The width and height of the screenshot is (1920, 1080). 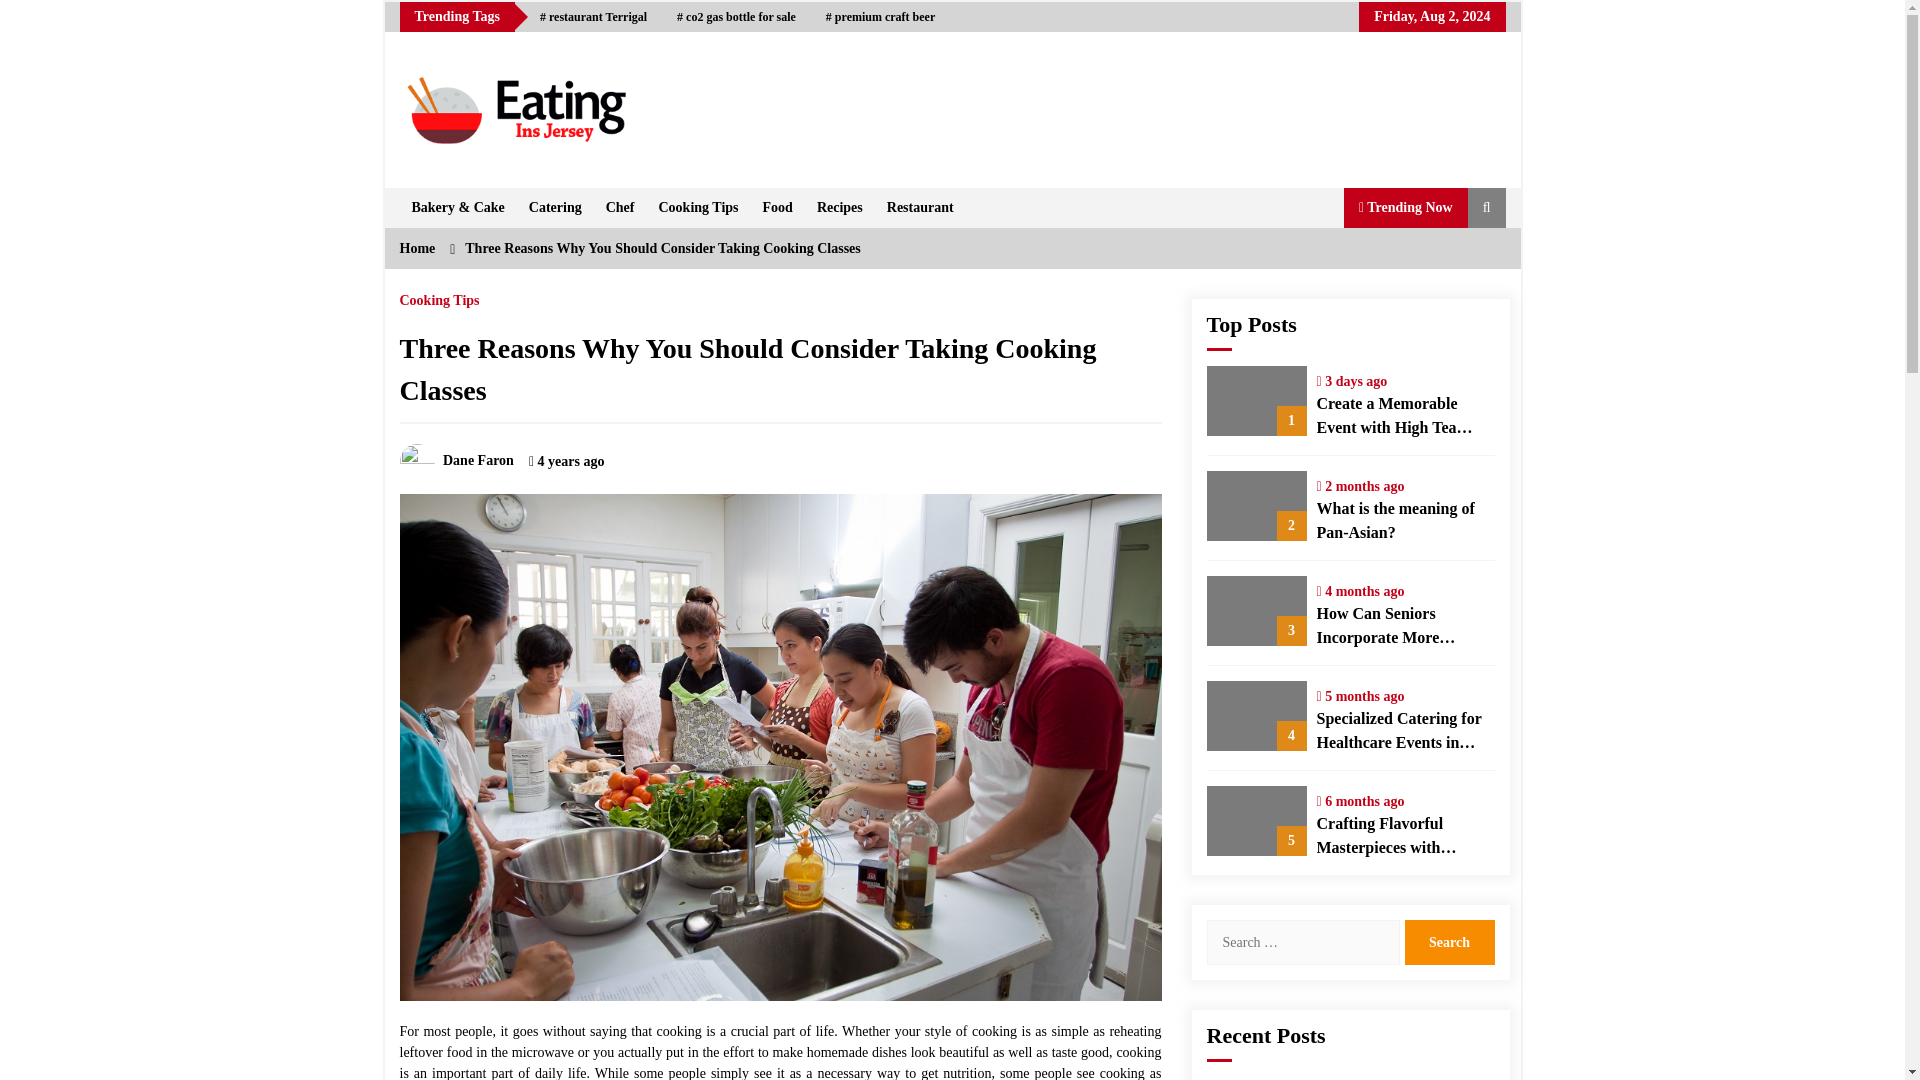 What do you see at coordinates (662, 248) in the screenshot?
I see `Three Reasons Why You Should Consider Taking Cooking Classes` at bounding box center [662, 248].